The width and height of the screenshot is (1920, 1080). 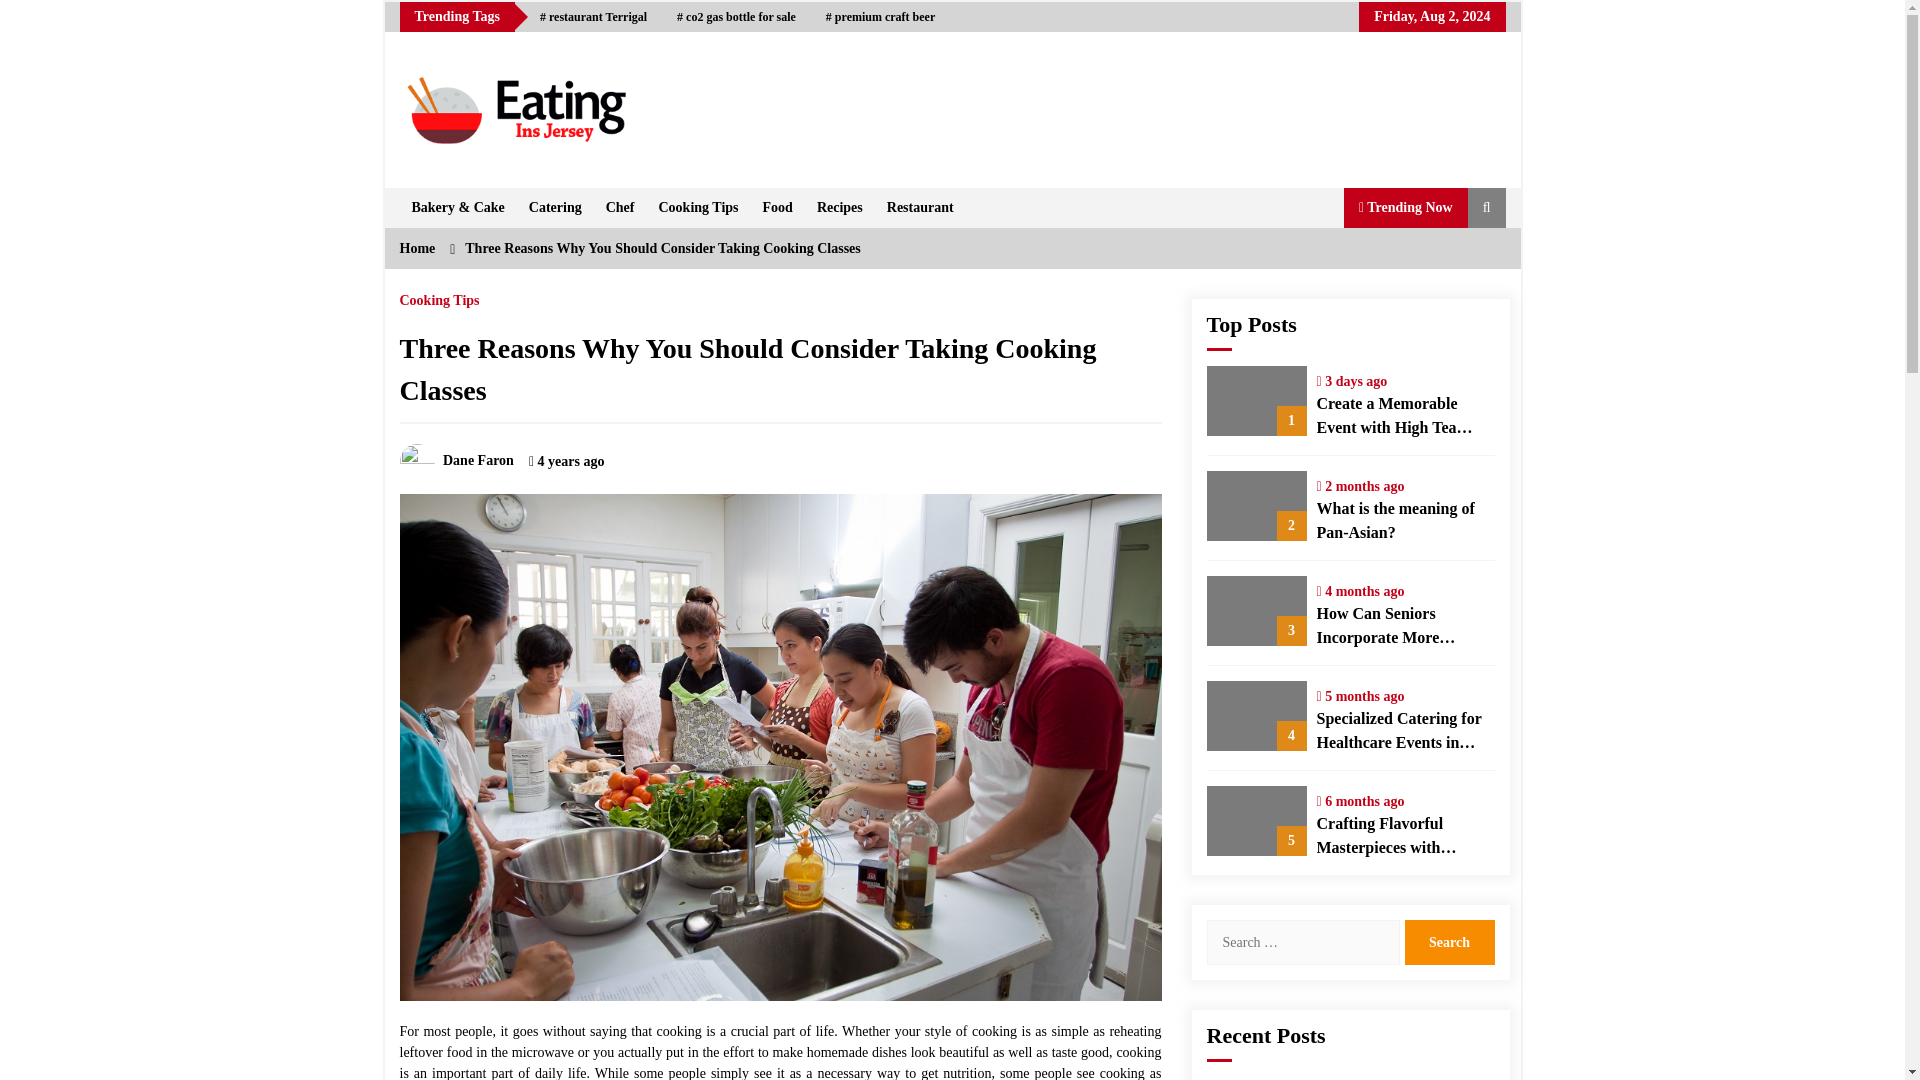 What do you see at coordinates (662, 248) in the screenshot?
I see `Three Reasons Why You Should Consider Taking Cooking Classes` at bounding box center [662, 248].